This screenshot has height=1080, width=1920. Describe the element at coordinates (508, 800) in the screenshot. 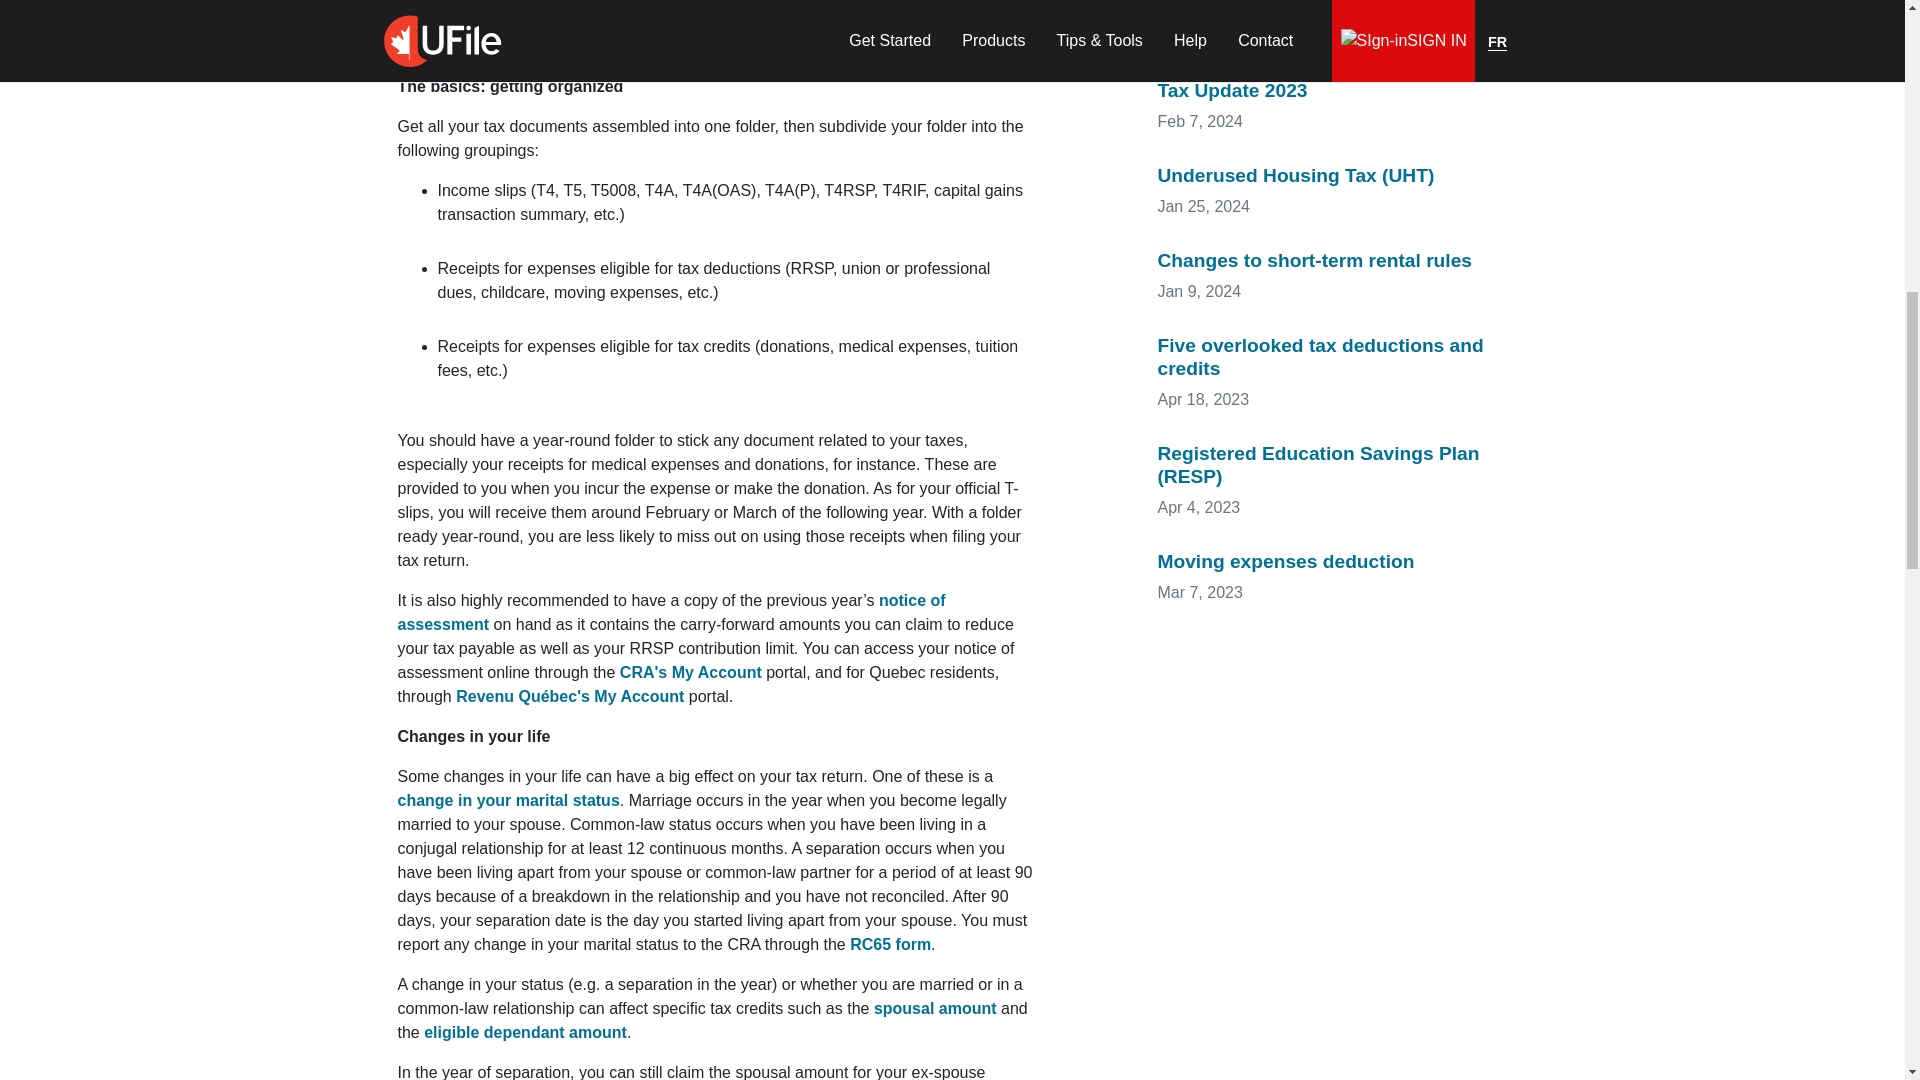

I see `change in your marital status` at that location.